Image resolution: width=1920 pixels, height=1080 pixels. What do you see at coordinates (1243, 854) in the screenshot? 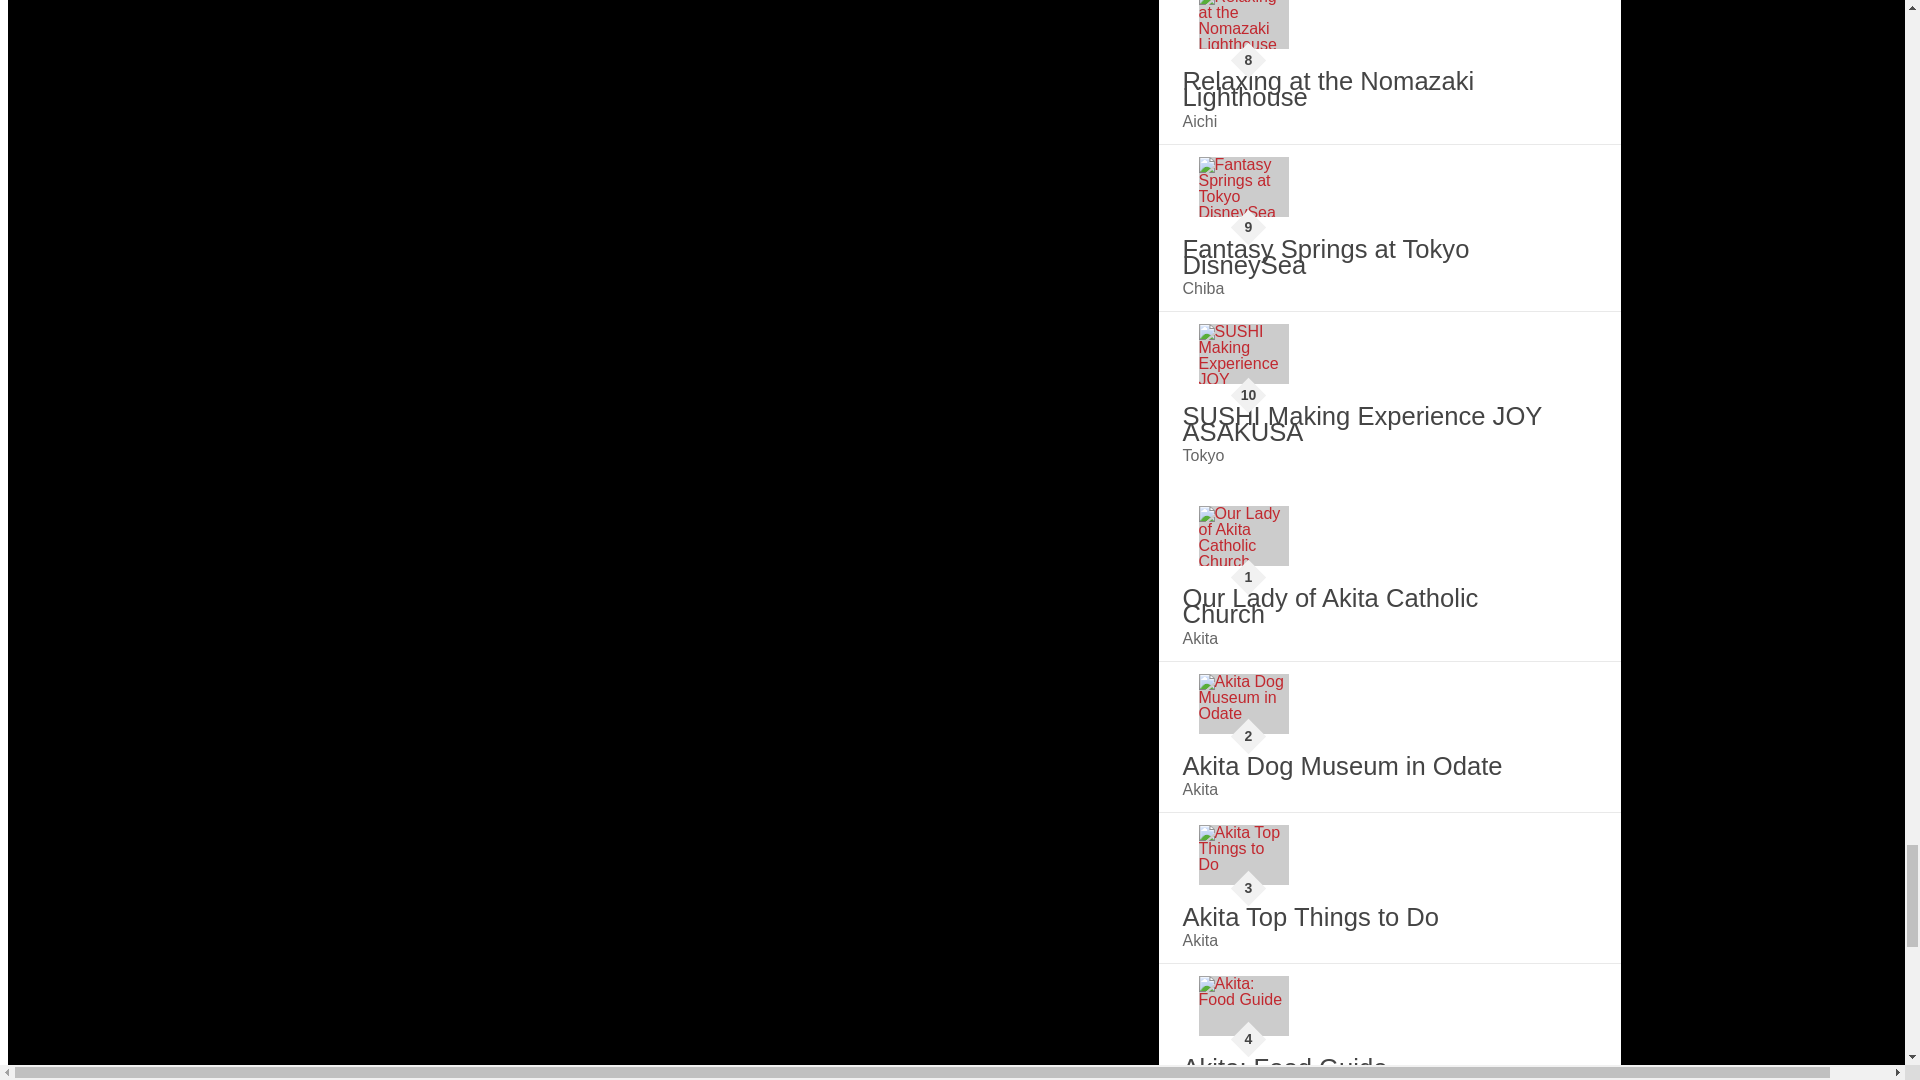
I see `Akita Top Things to Do` at bounding box center [1243, 854].